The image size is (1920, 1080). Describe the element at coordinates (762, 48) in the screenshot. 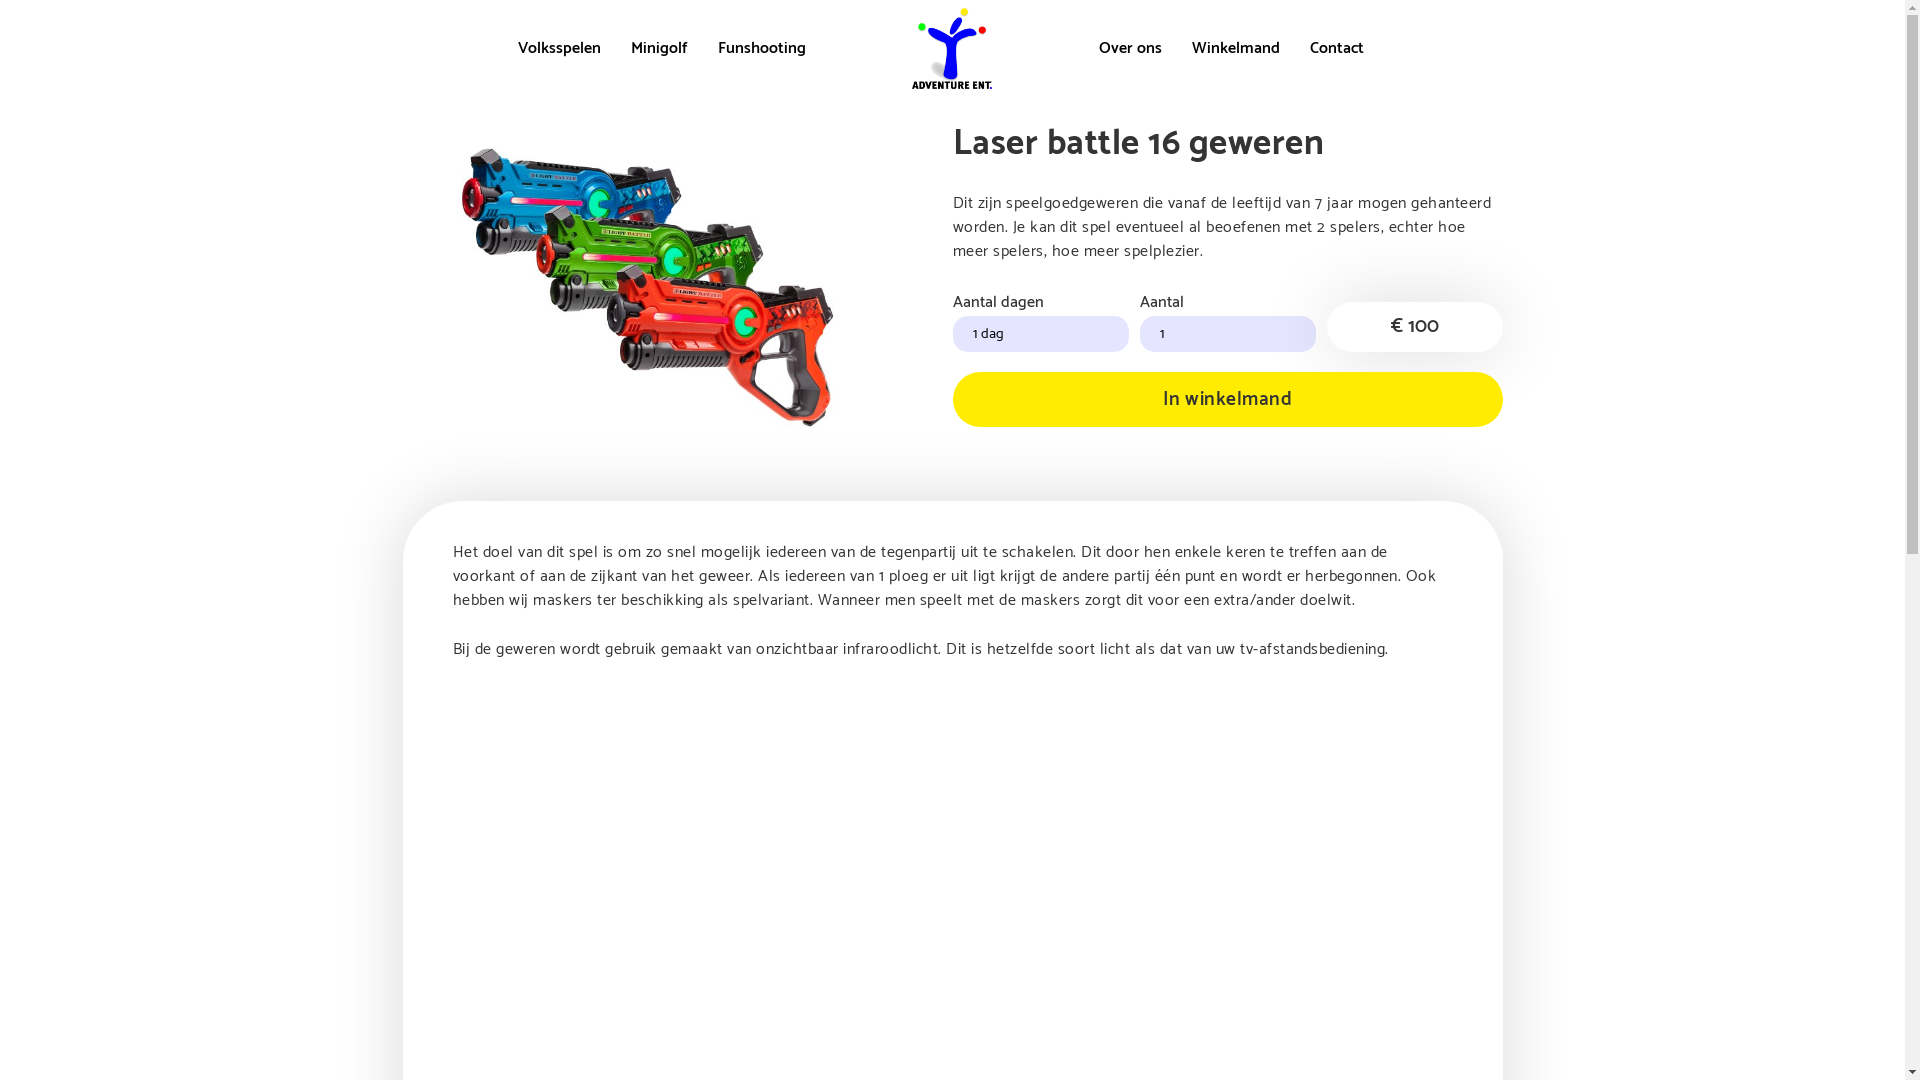

I see `Funshooting` at that location.